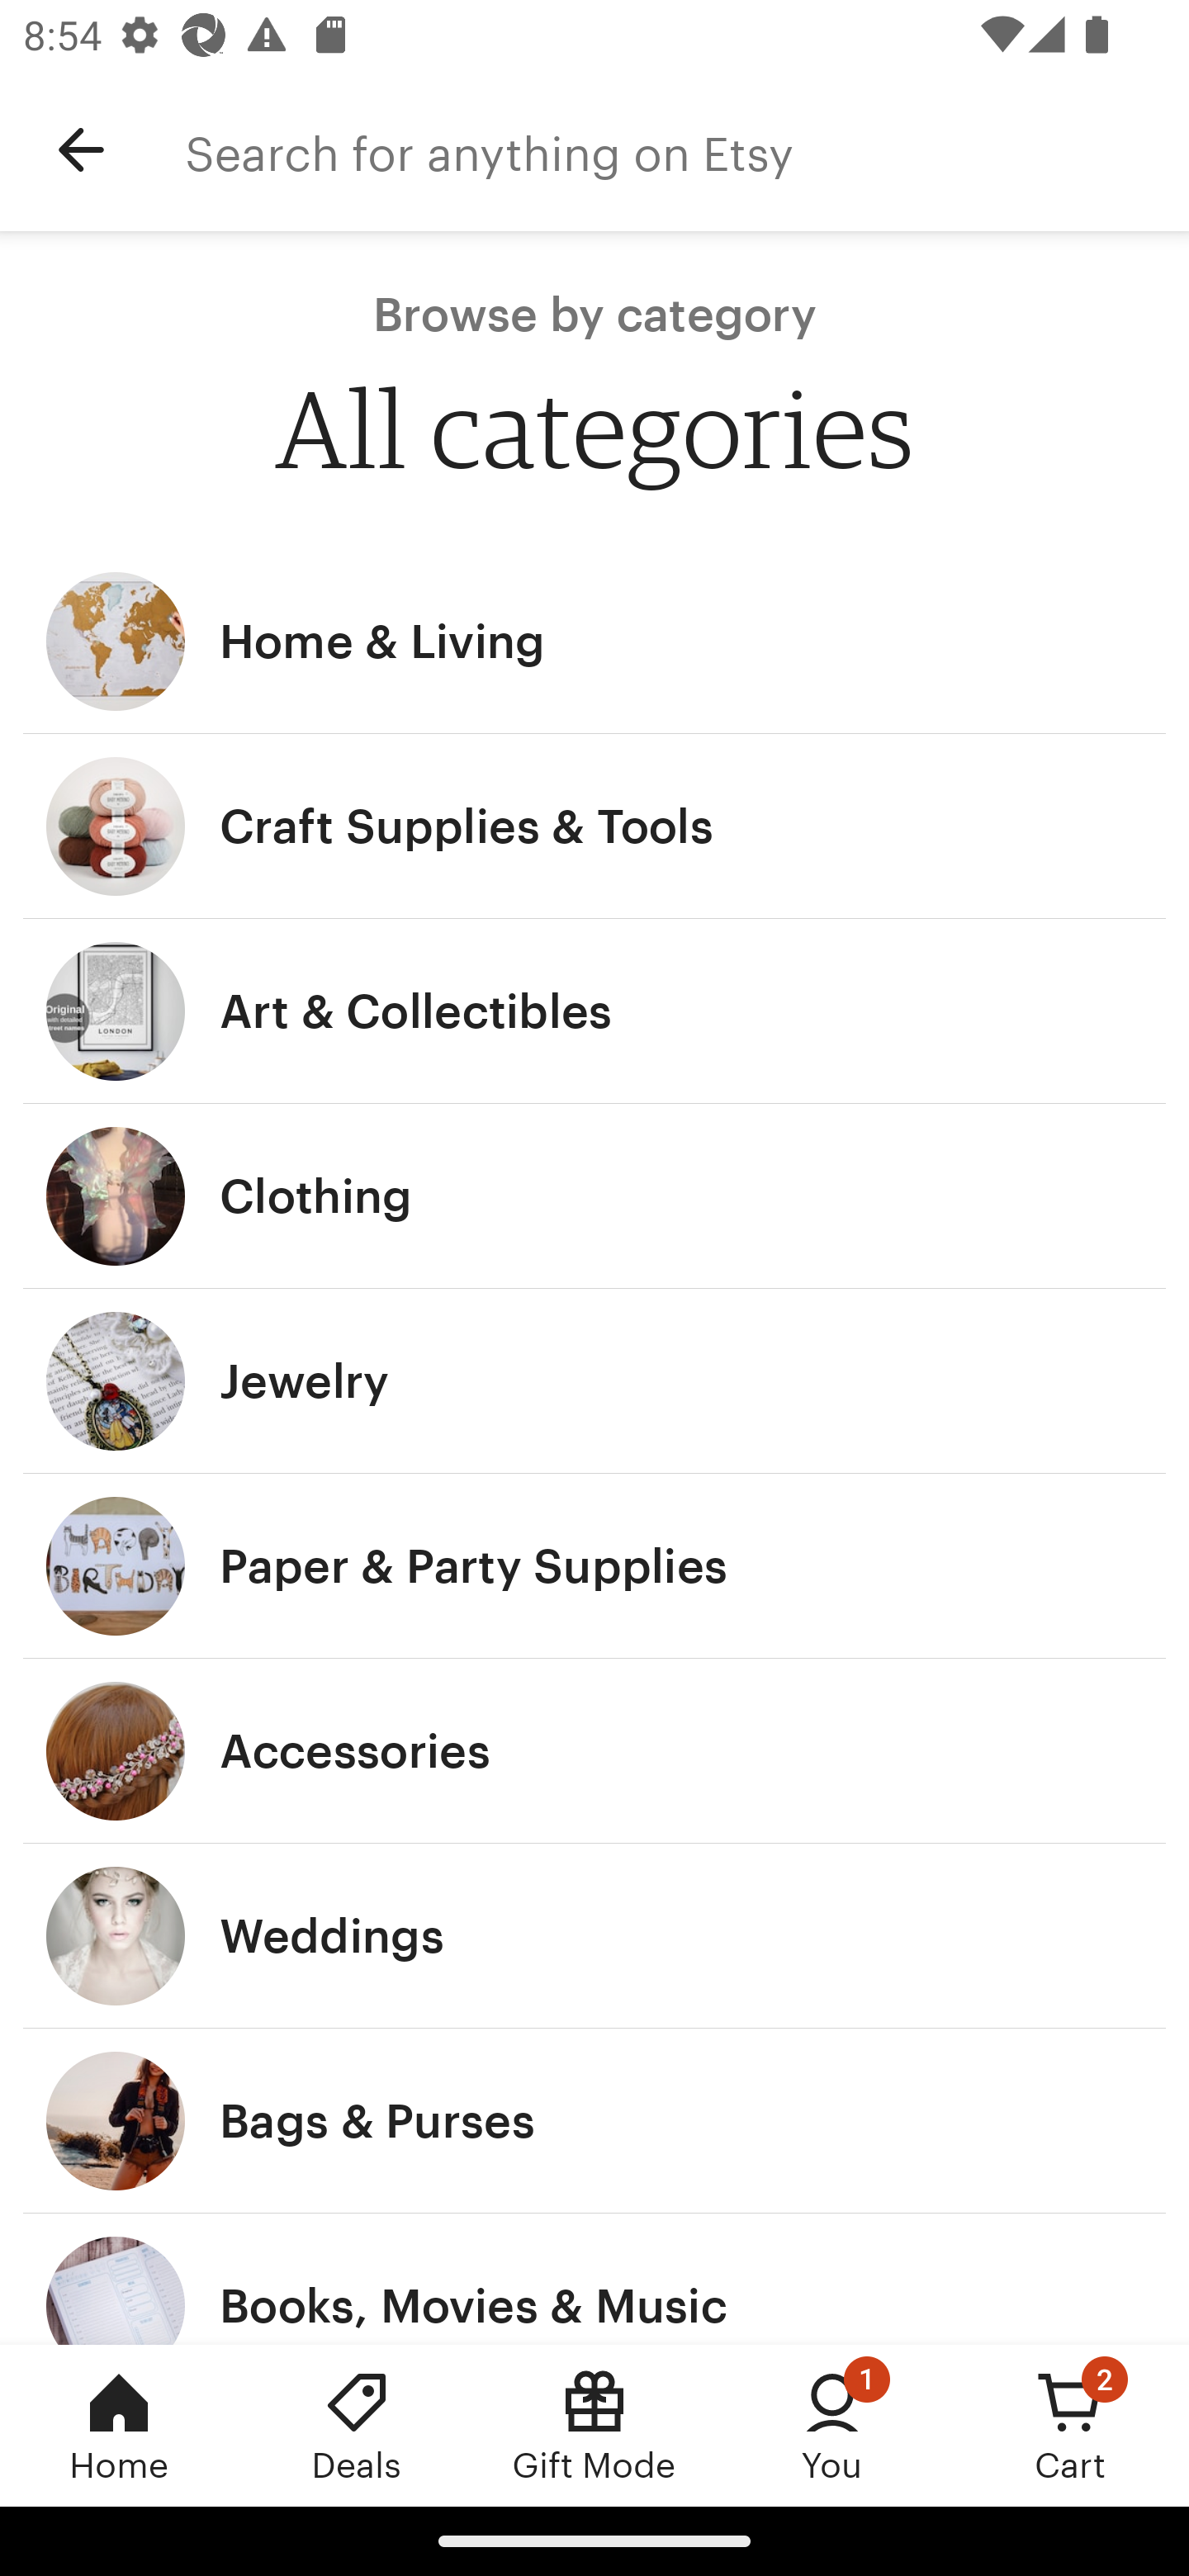 The image size is (1189, 2576). What do you see at coordinates (594, 2121) in the screenshot?
I see `Bags & Purses` at bounding box center [594, 2121].